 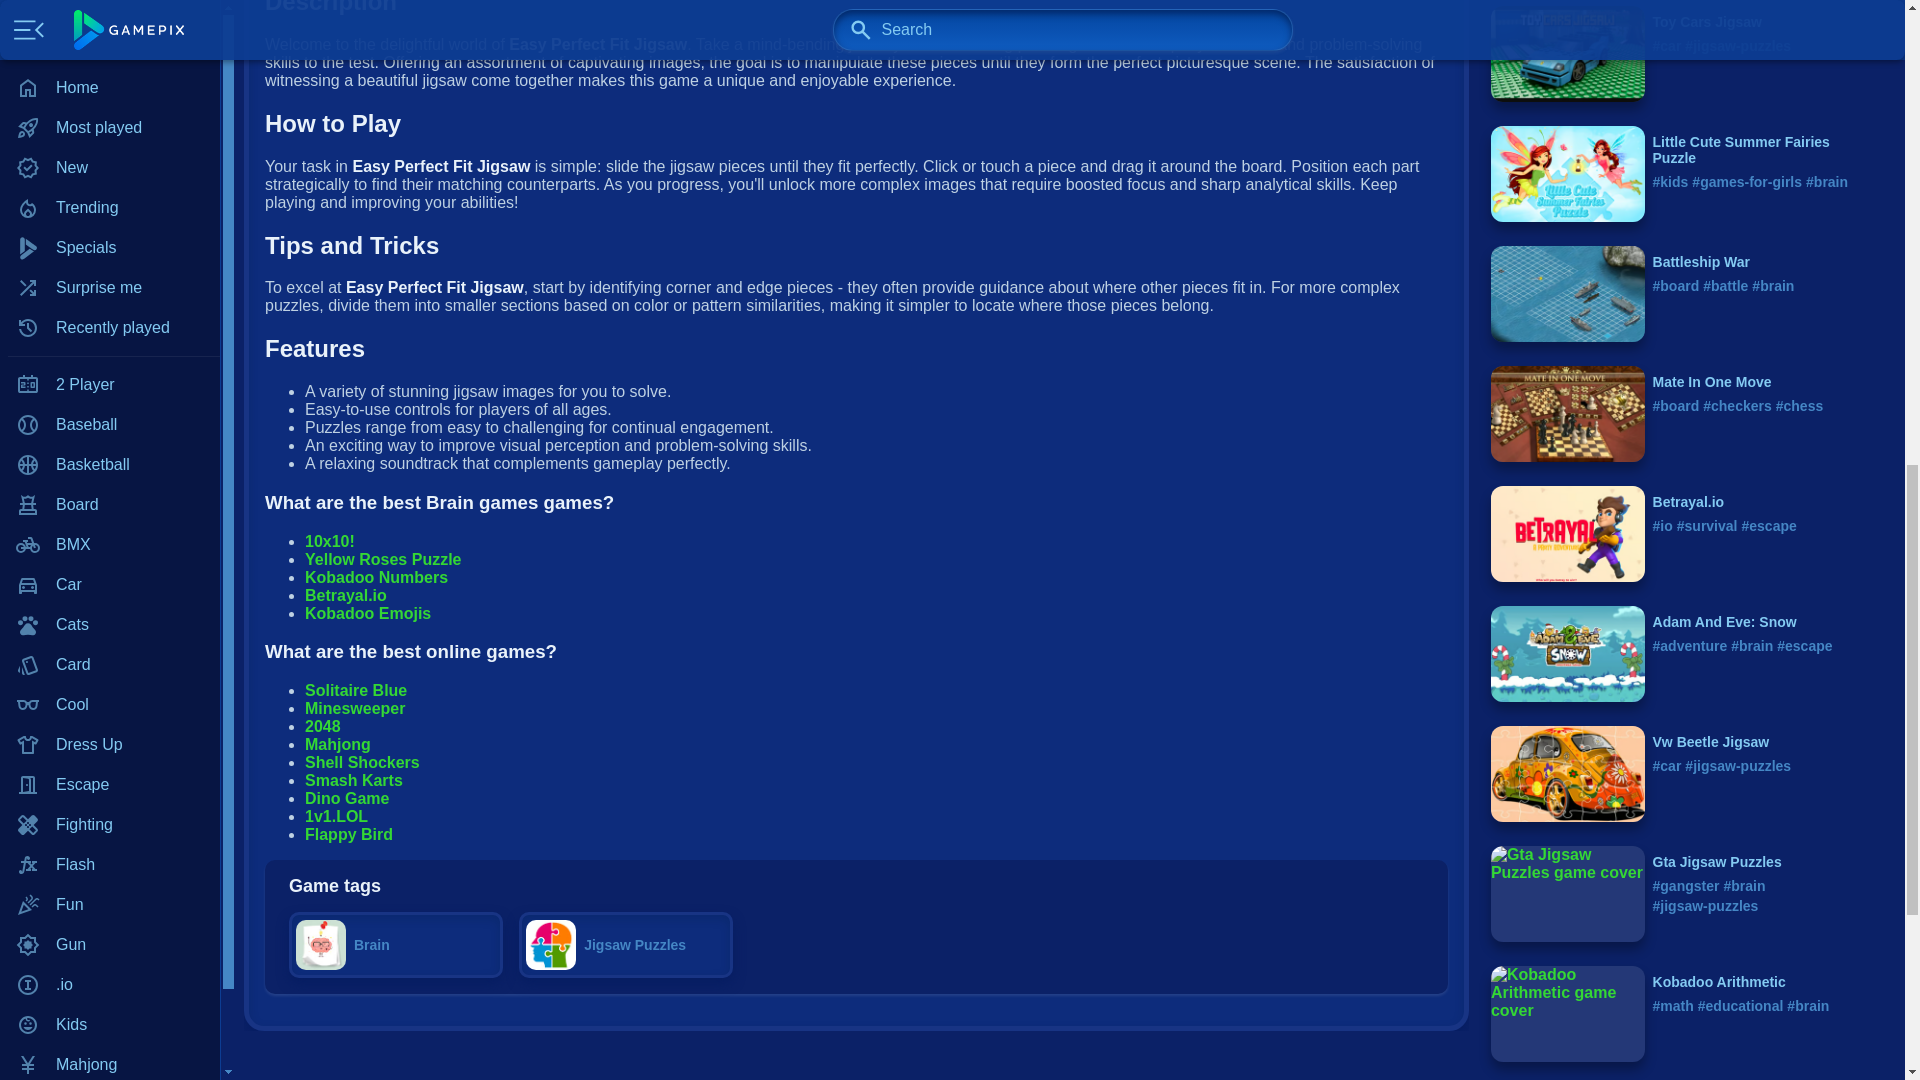 I want to click on Solitaire, so click(x=110, y=305).